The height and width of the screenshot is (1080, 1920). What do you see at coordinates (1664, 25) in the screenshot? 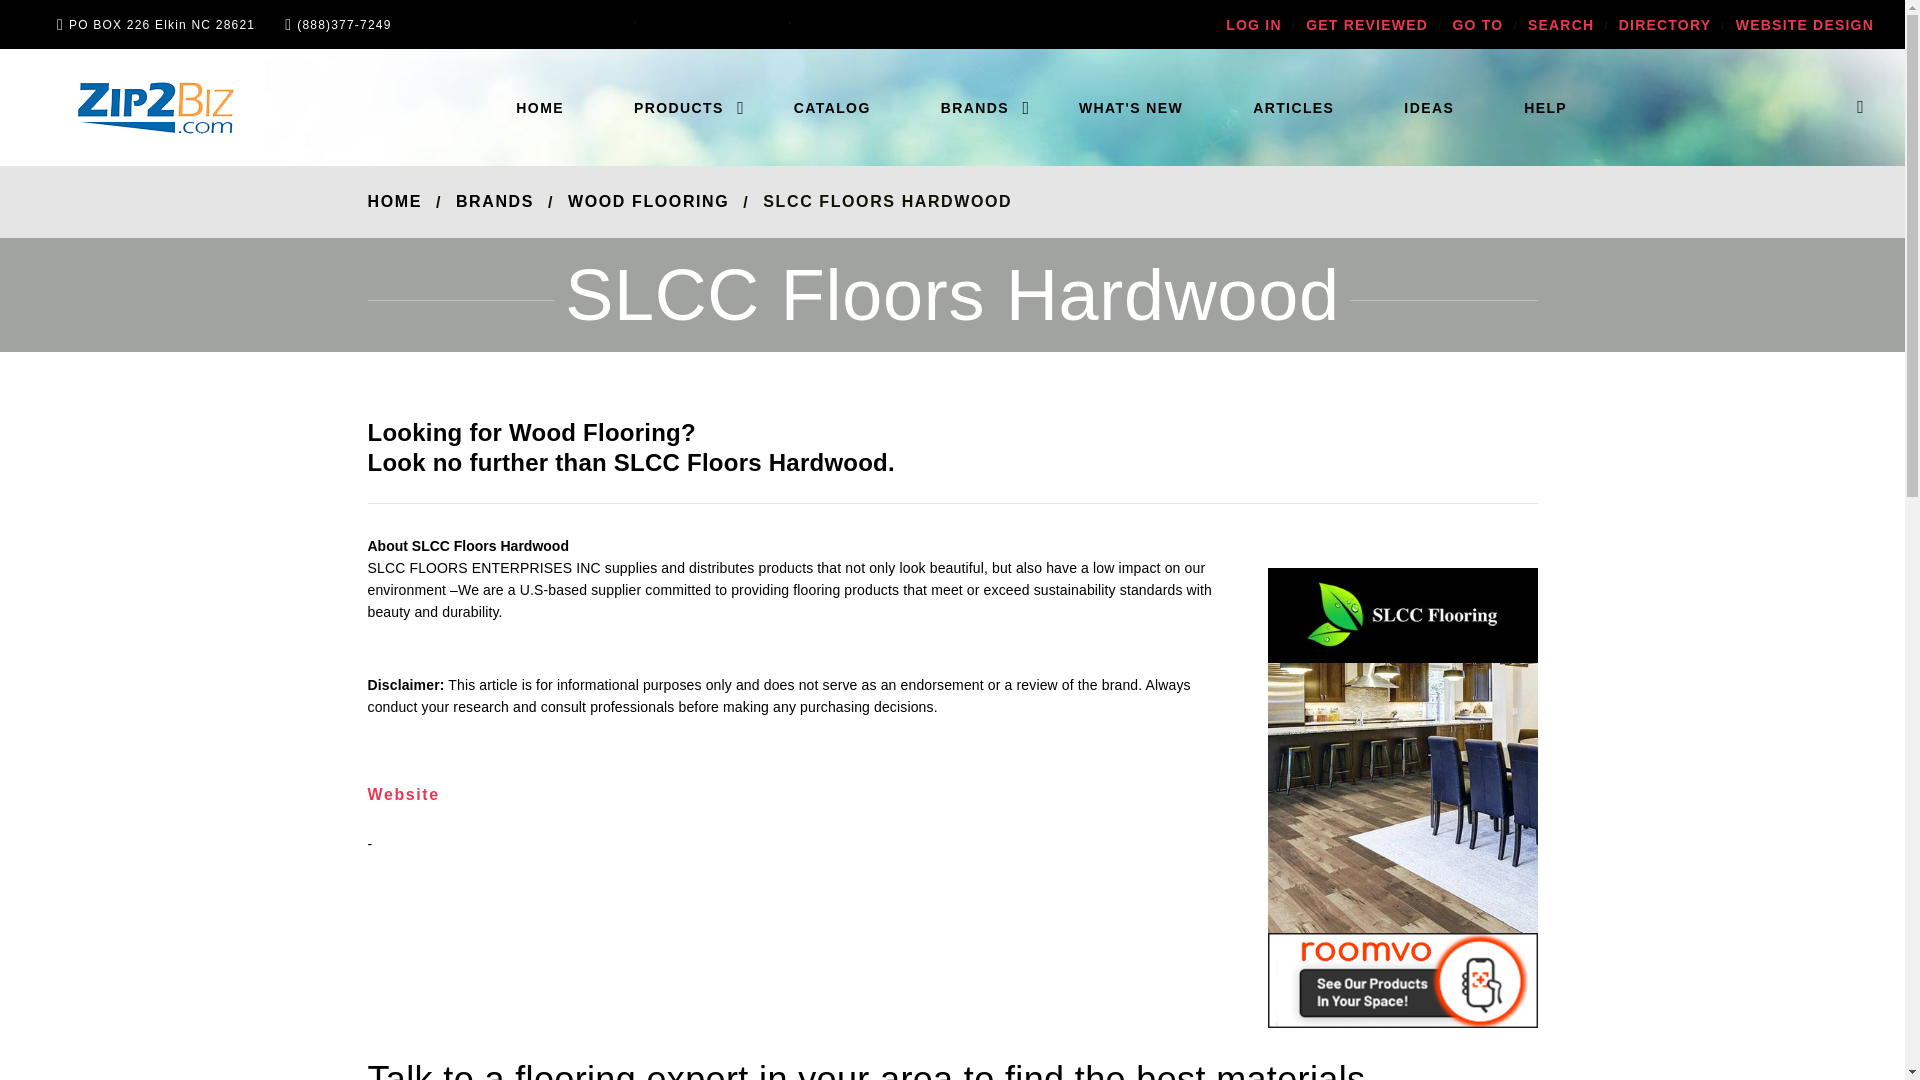
I see `Retail Flooring Directory` at bounding box center [1664, 25].